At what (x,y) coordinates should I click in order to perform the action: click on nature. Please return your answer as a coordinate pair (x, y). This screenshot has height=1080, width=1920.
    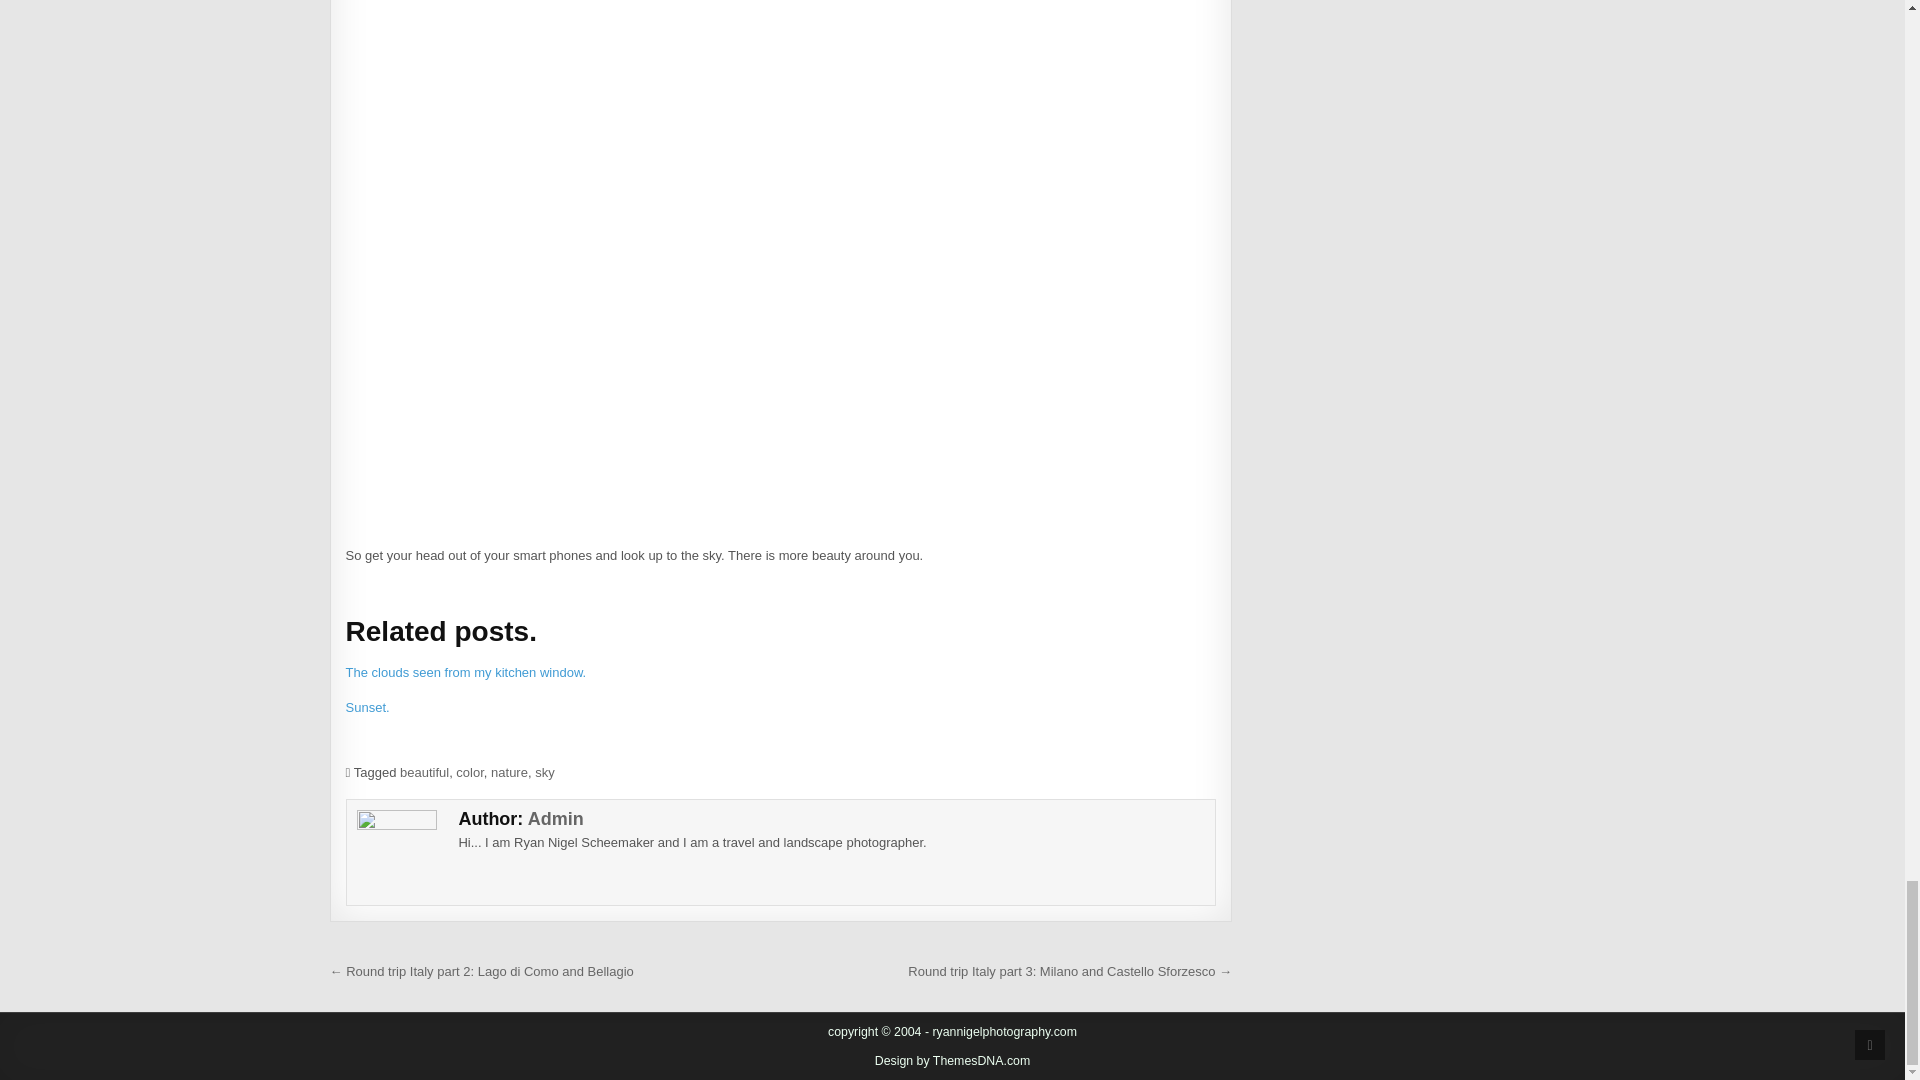
    Looking at the image, I should click on (510, 772).